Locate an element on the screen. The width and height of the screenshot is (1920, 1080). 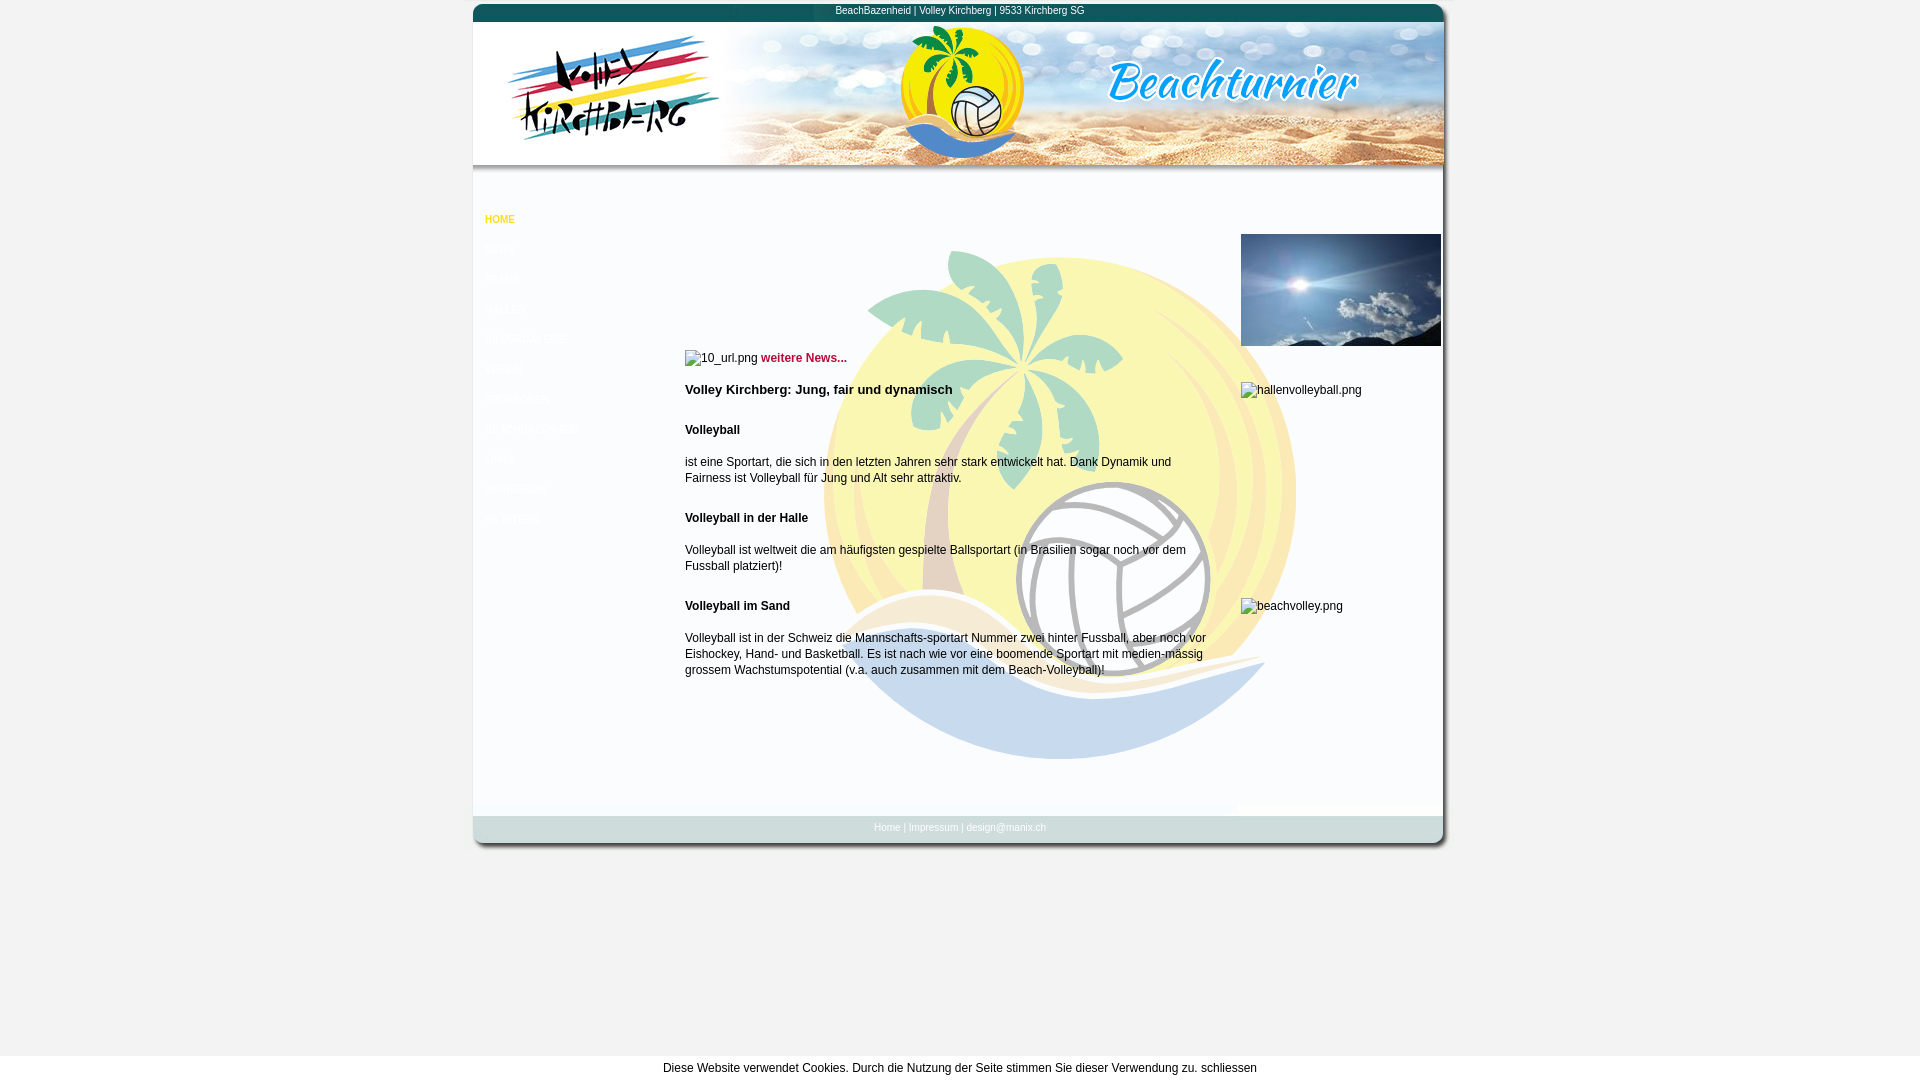
weitere News... is located at coordinates (804, 358).